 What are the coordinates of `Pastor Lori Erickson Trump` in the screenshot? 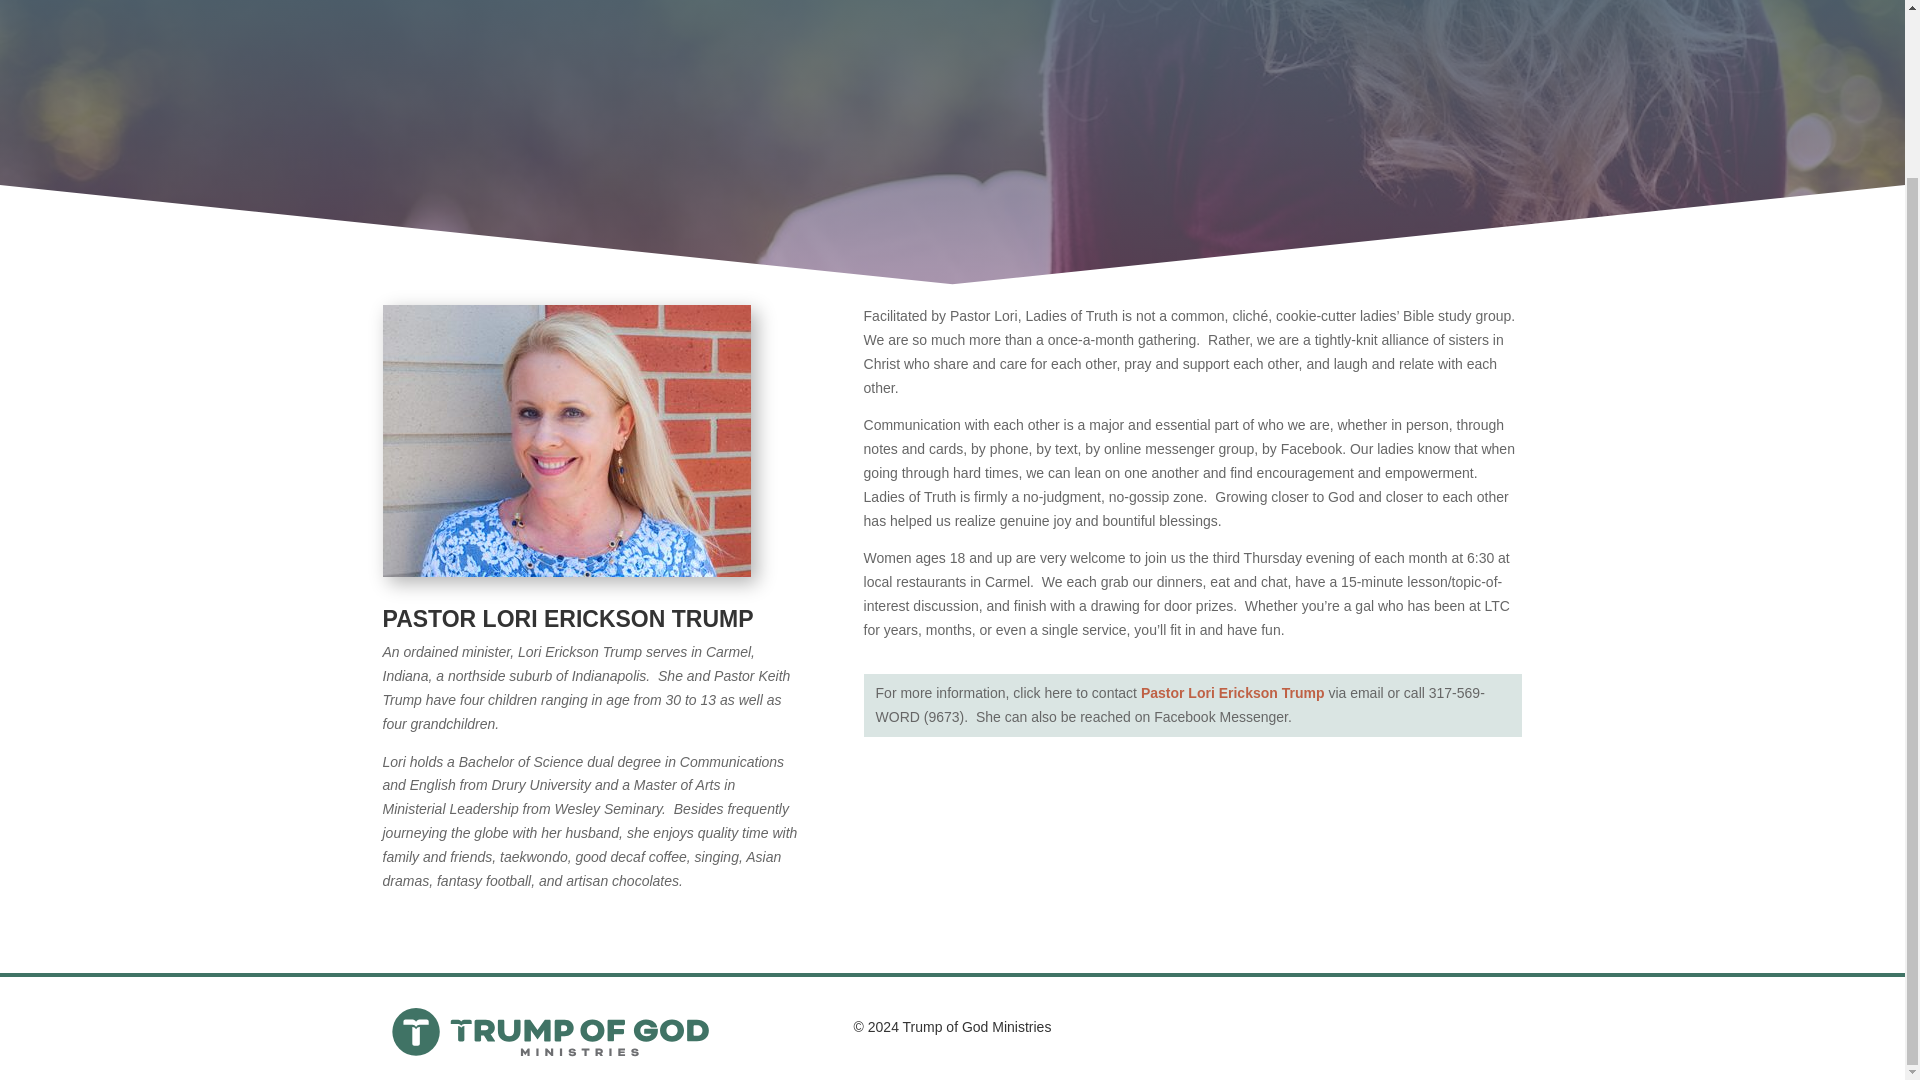 It's located at (1232, 692).